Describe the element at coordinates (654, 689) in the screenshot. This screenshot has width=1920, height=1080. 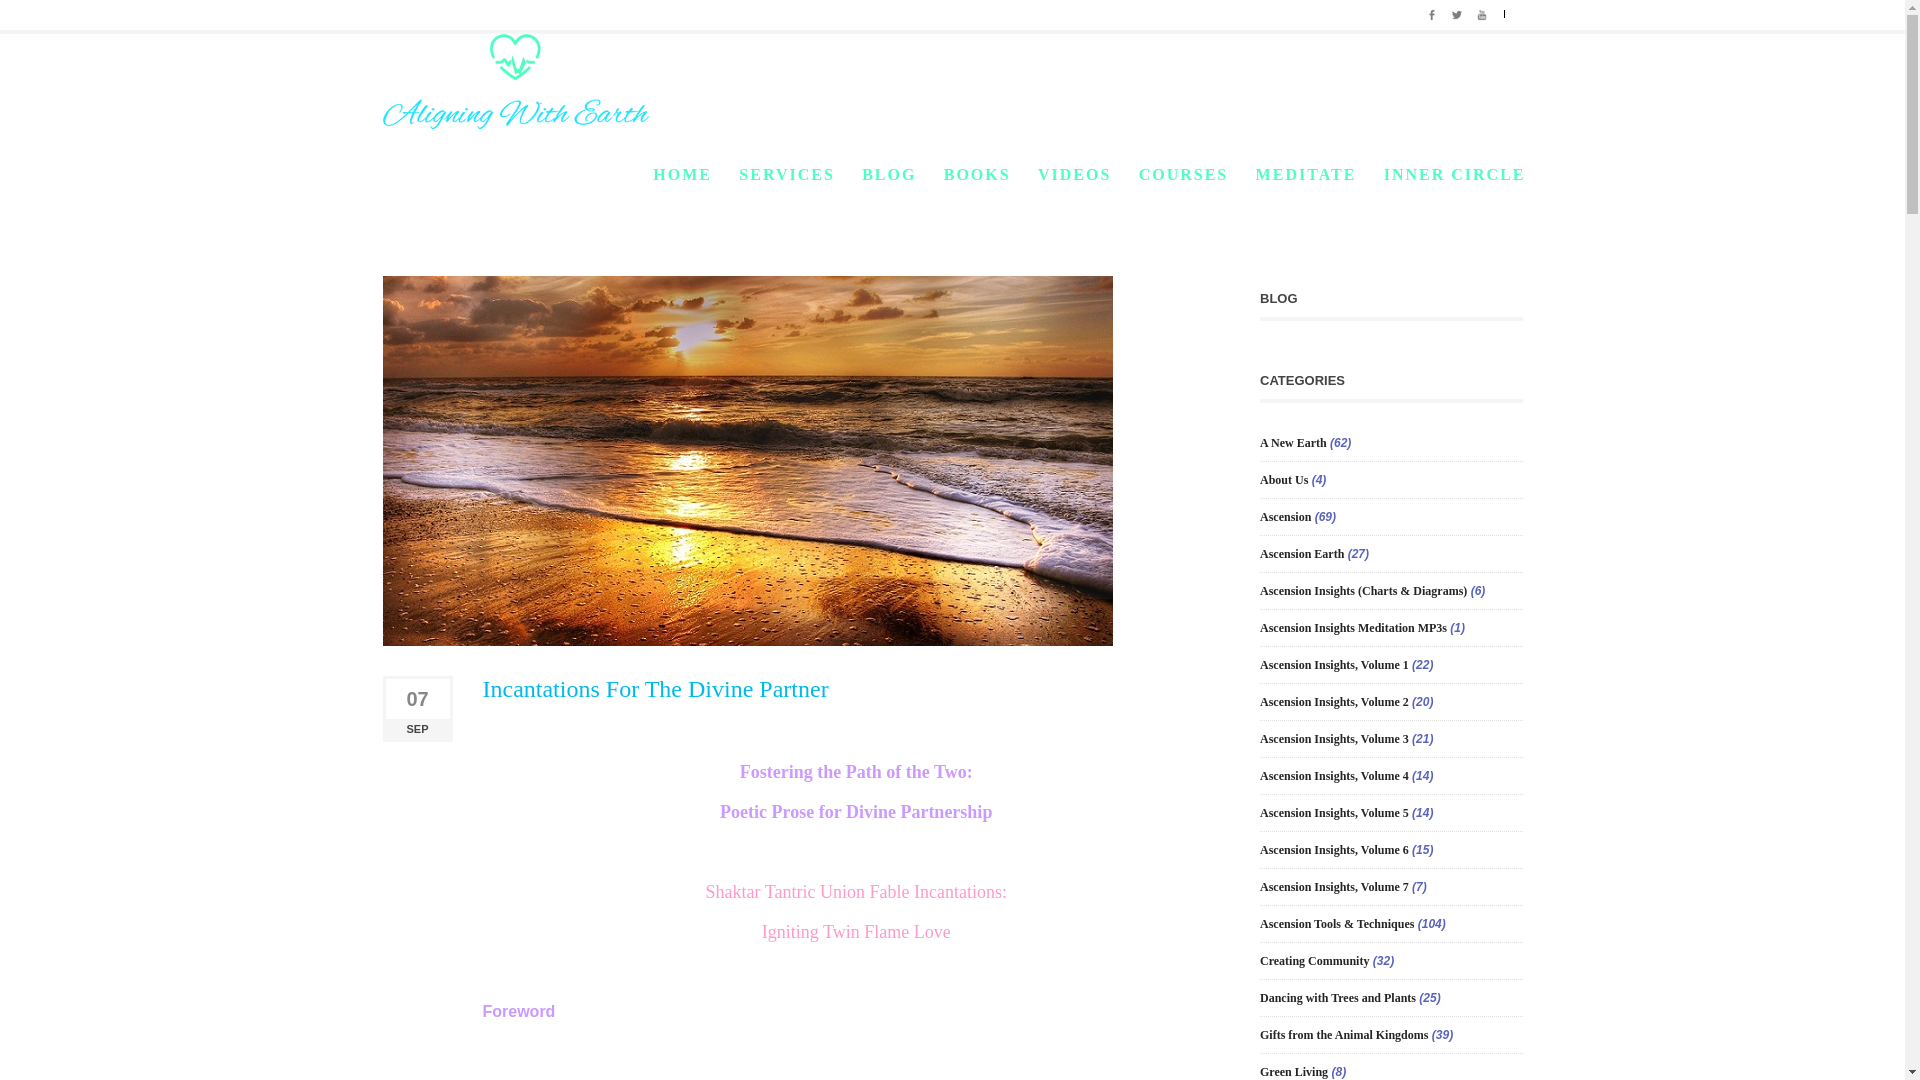
I see `Incantations For The Divine Partner` at that location.